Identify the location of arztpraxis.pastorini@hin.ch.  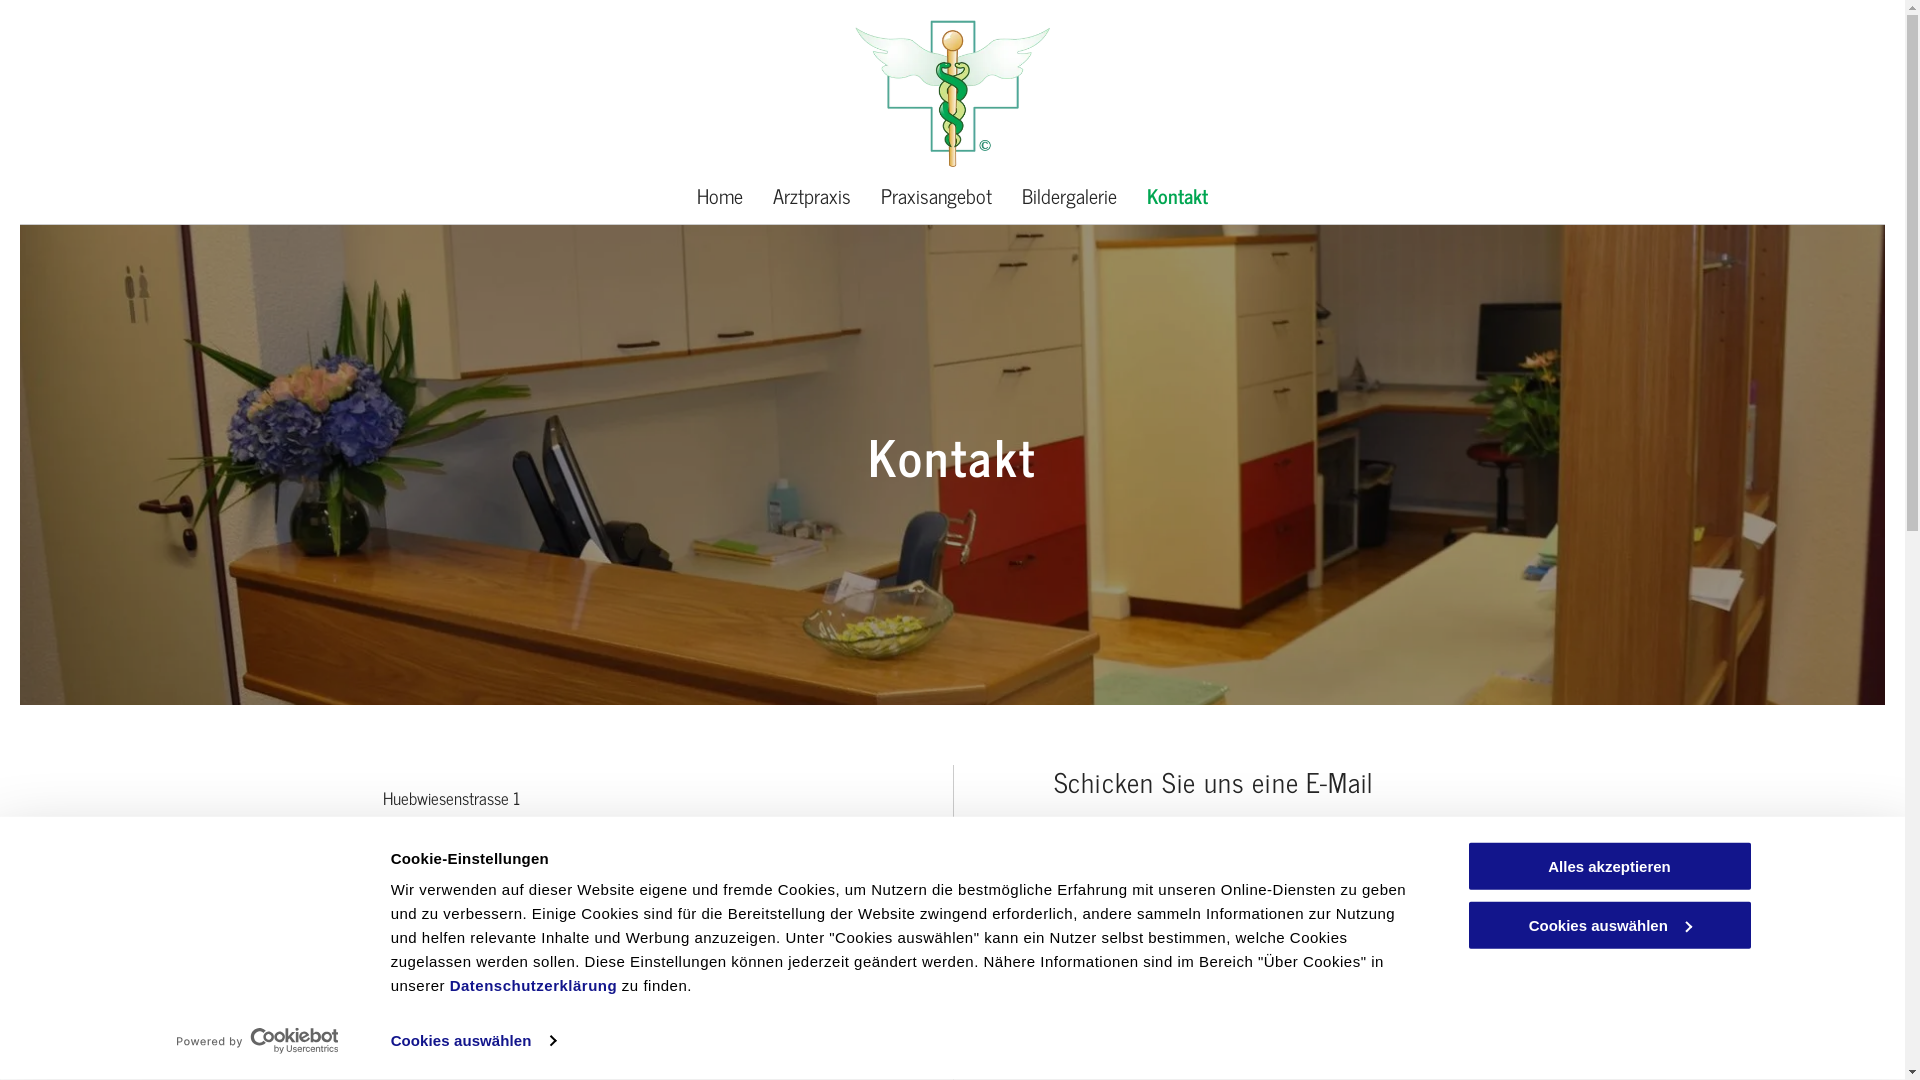
(514, 922).